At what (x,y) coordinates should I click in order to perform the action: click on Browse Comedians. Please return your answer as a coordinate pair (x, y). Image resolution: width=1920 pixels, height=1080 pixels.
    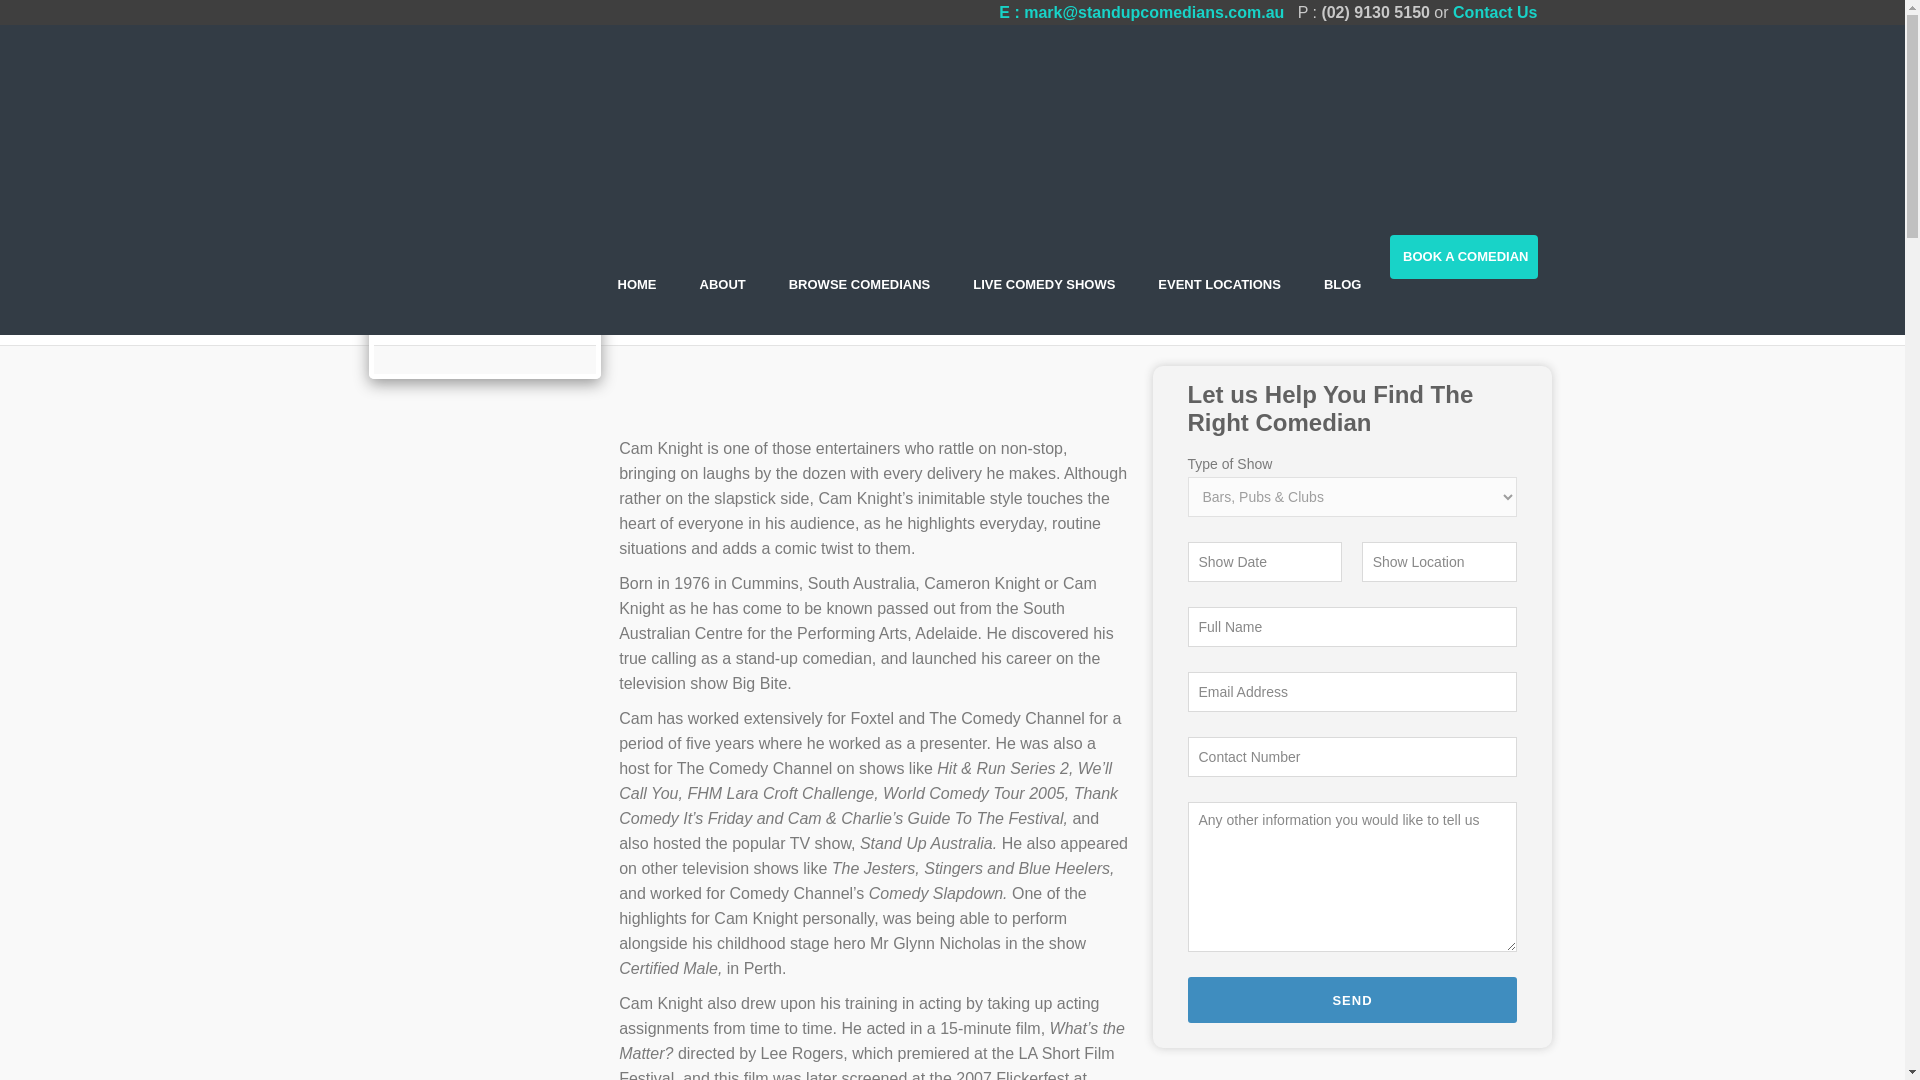
    Looking at the image, I should click on (860, 284).